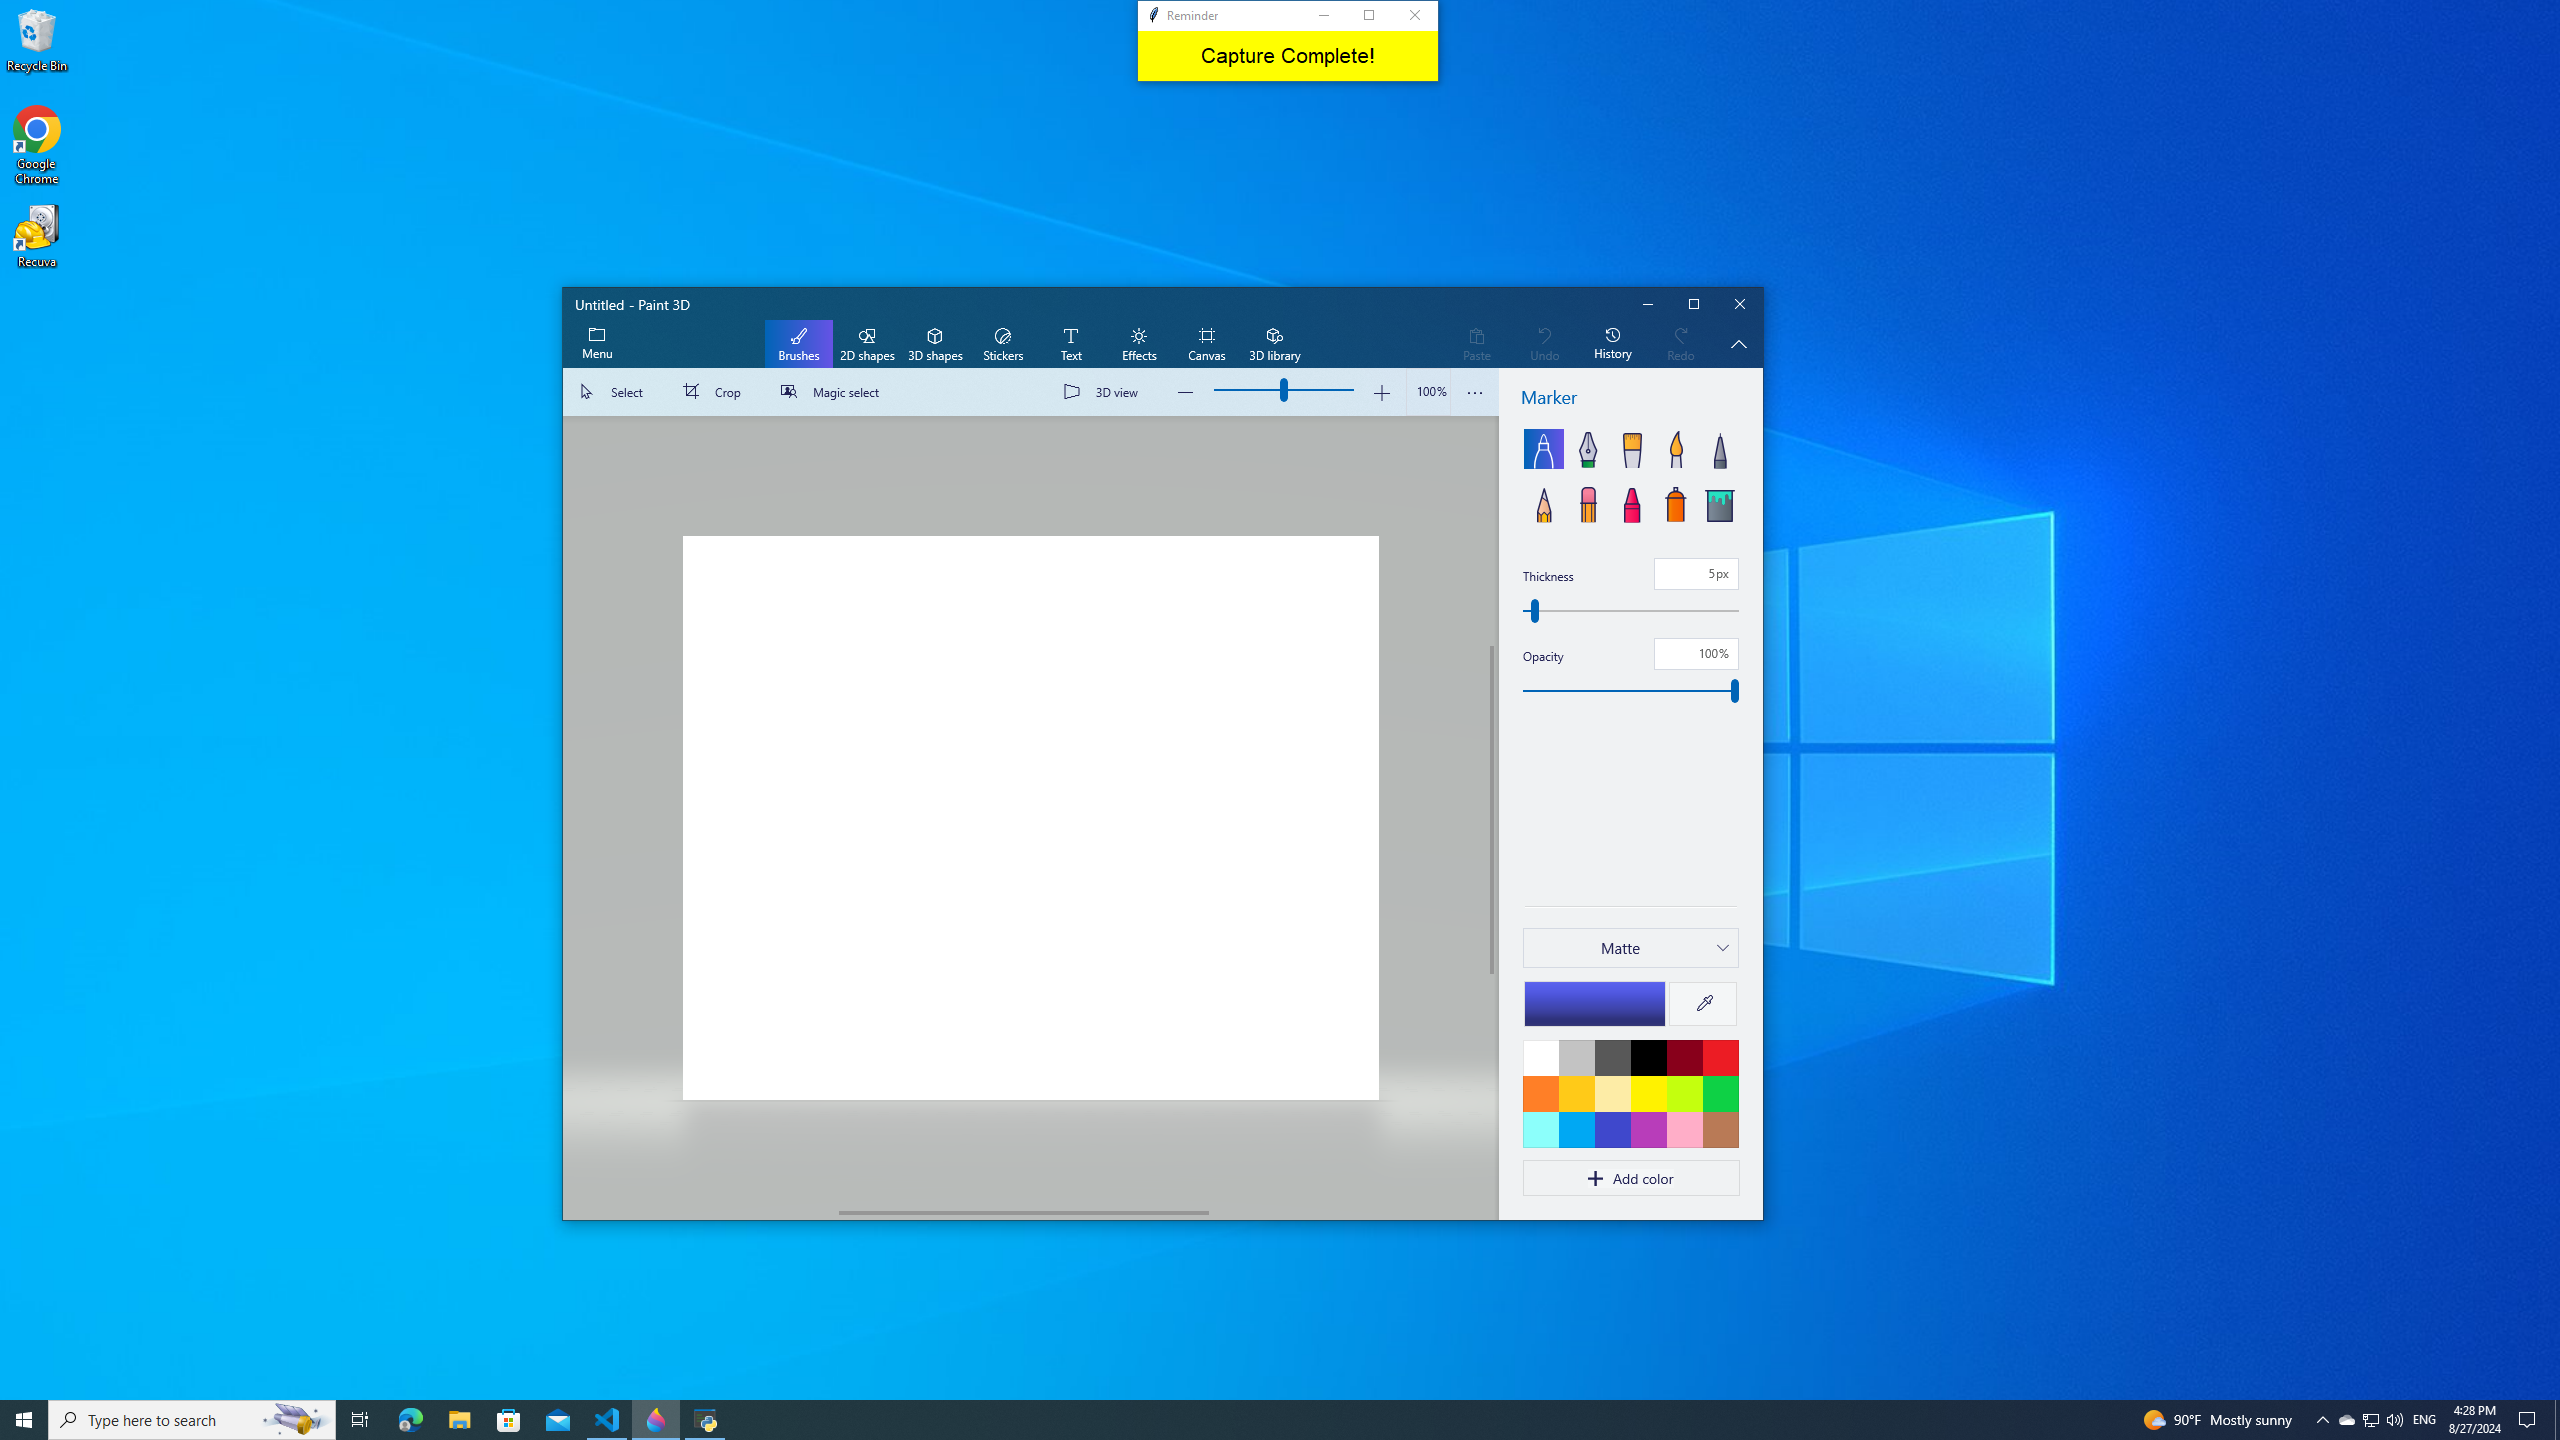 This screenshot has height=1440, width=2560. I want to click on Aqua, so click(1541, 1129).